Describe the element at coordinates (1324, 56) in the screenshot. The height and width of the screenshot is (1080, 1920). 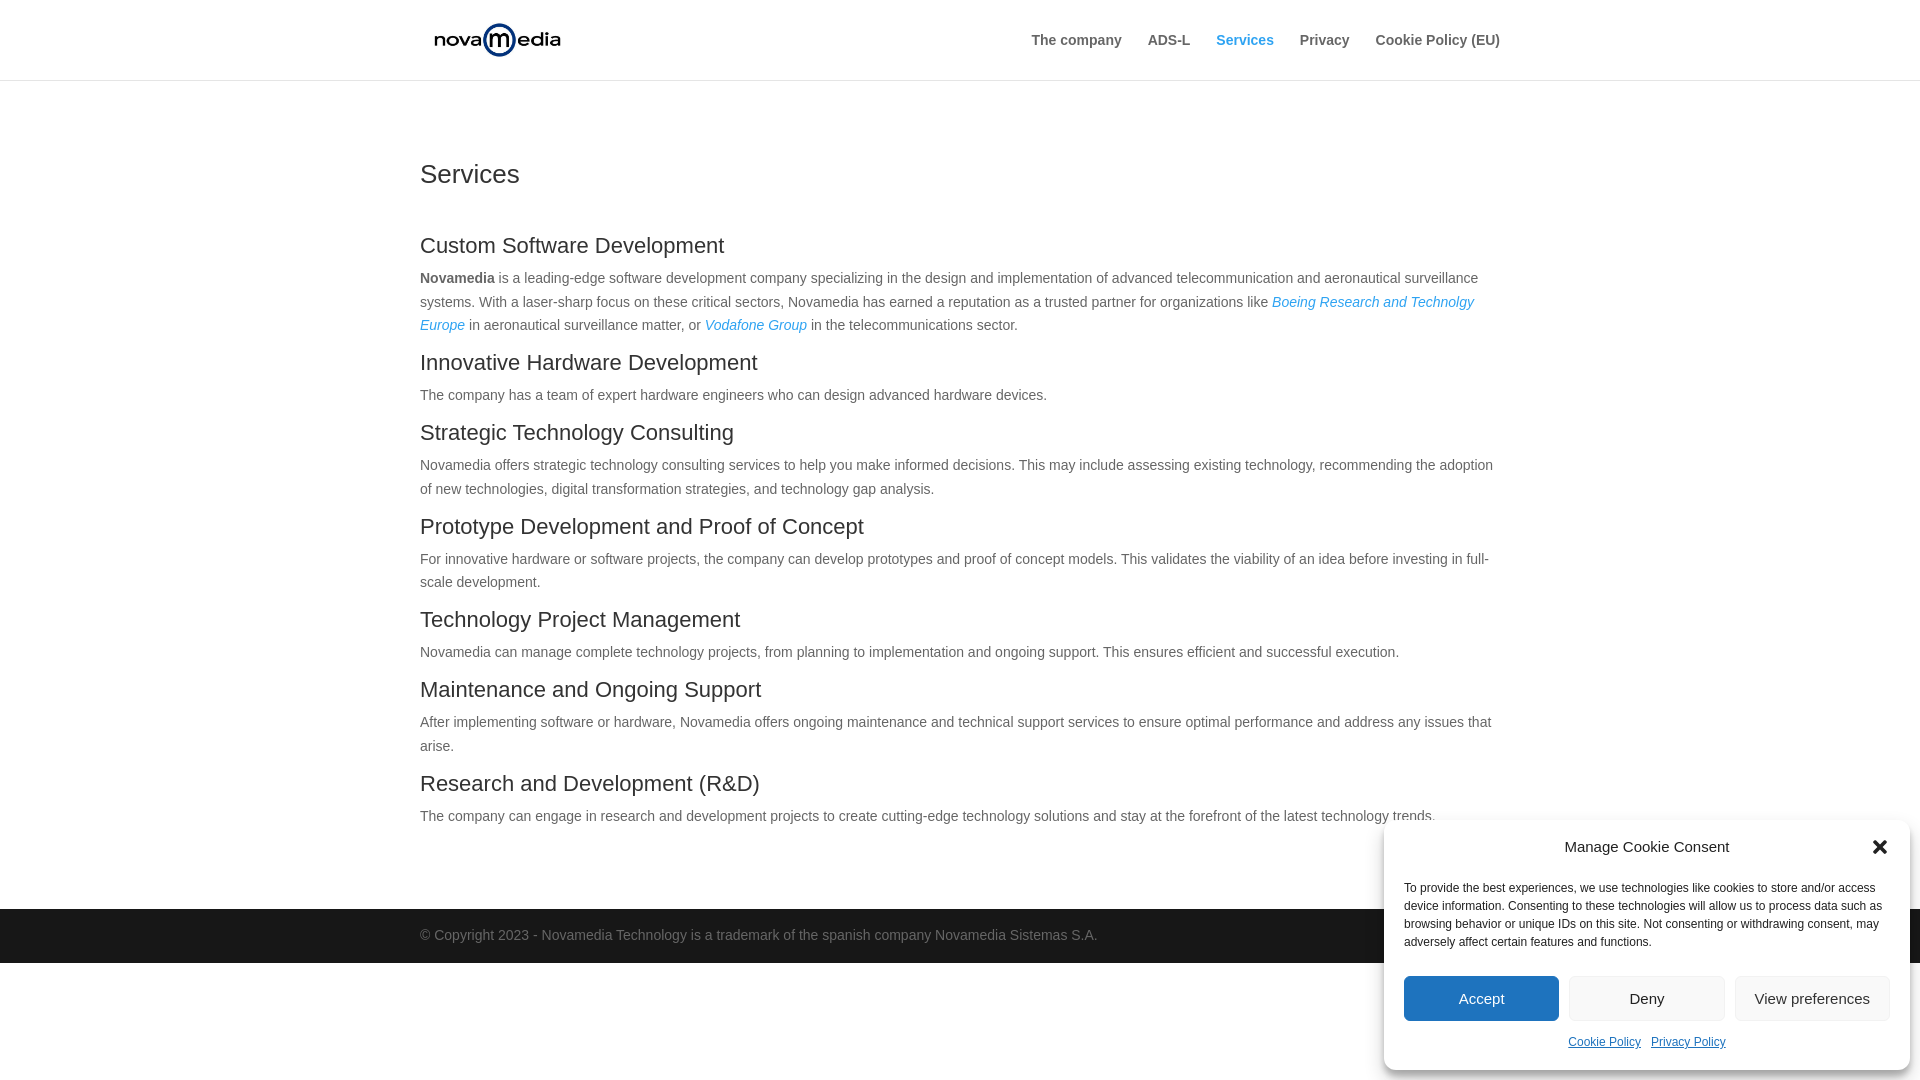
I see `Privacy` at that location.